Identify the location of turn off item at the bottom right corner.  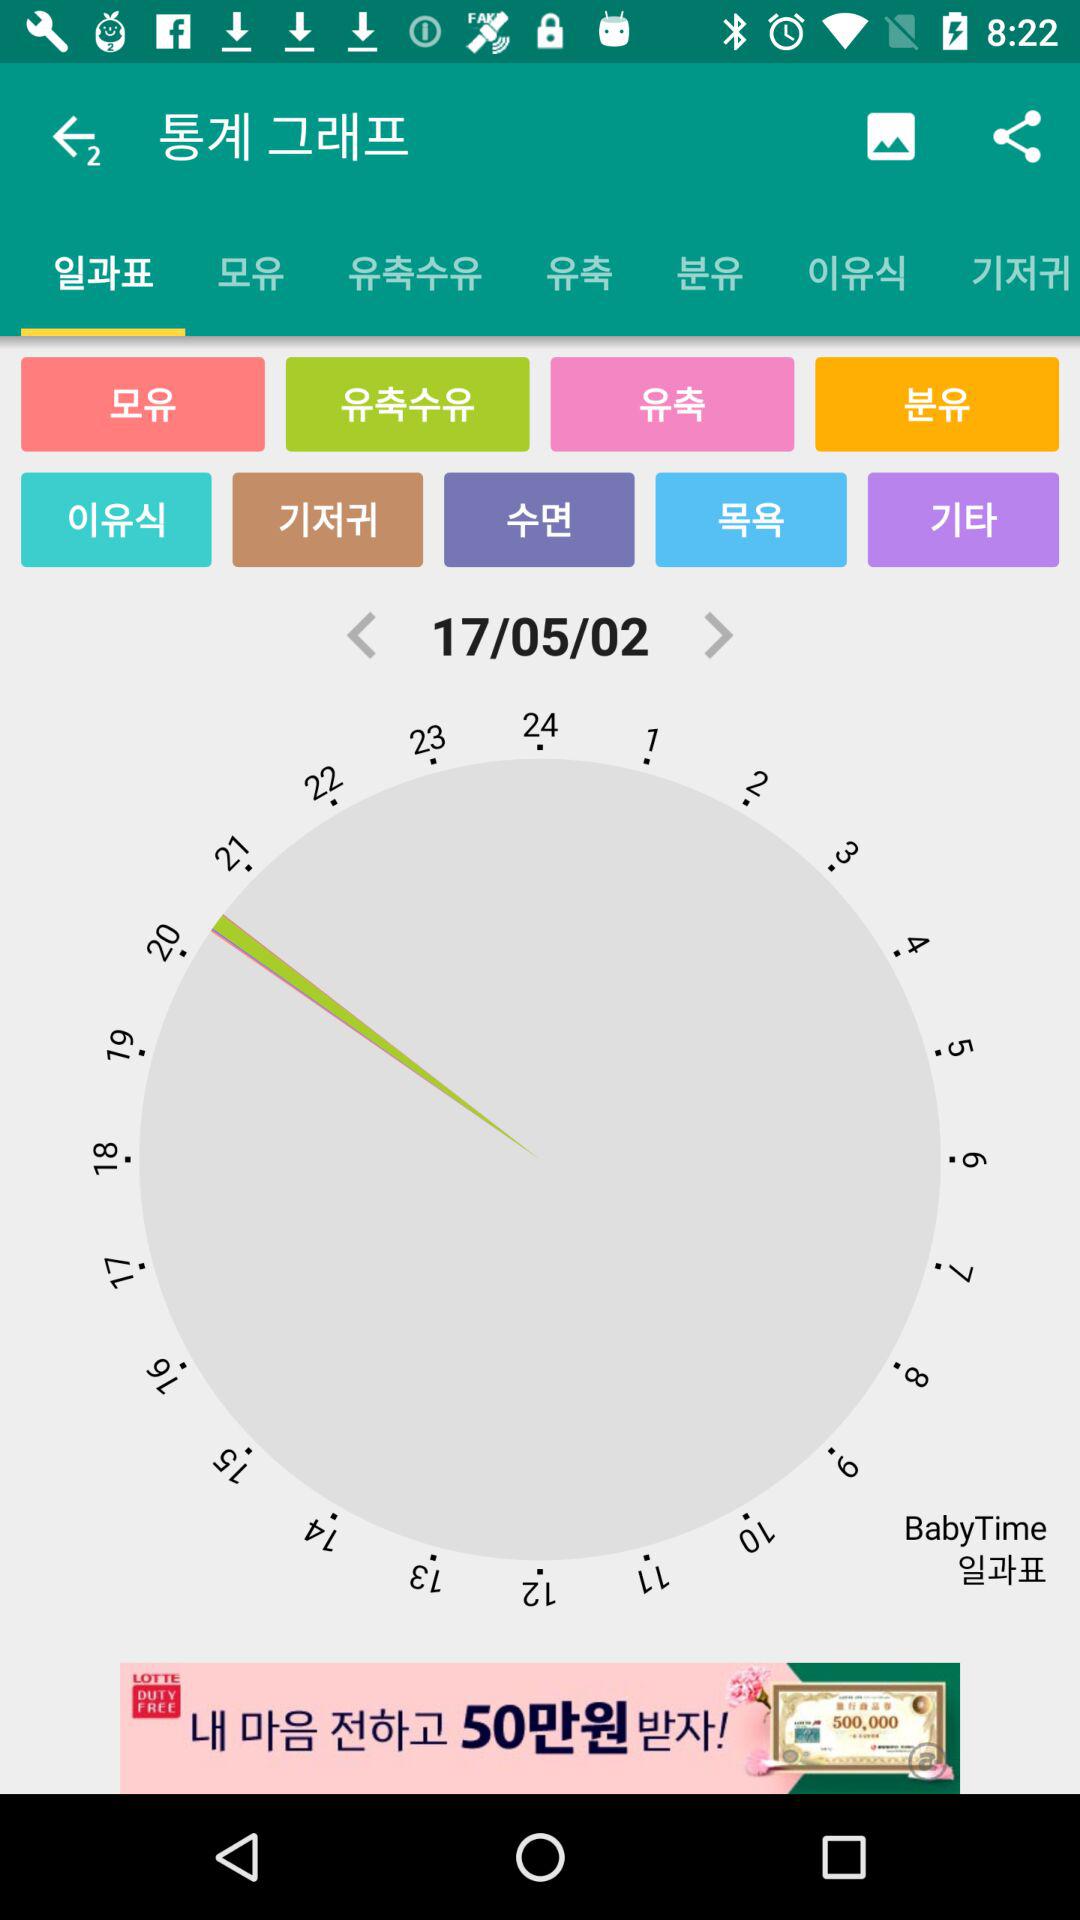
(914, 1748).